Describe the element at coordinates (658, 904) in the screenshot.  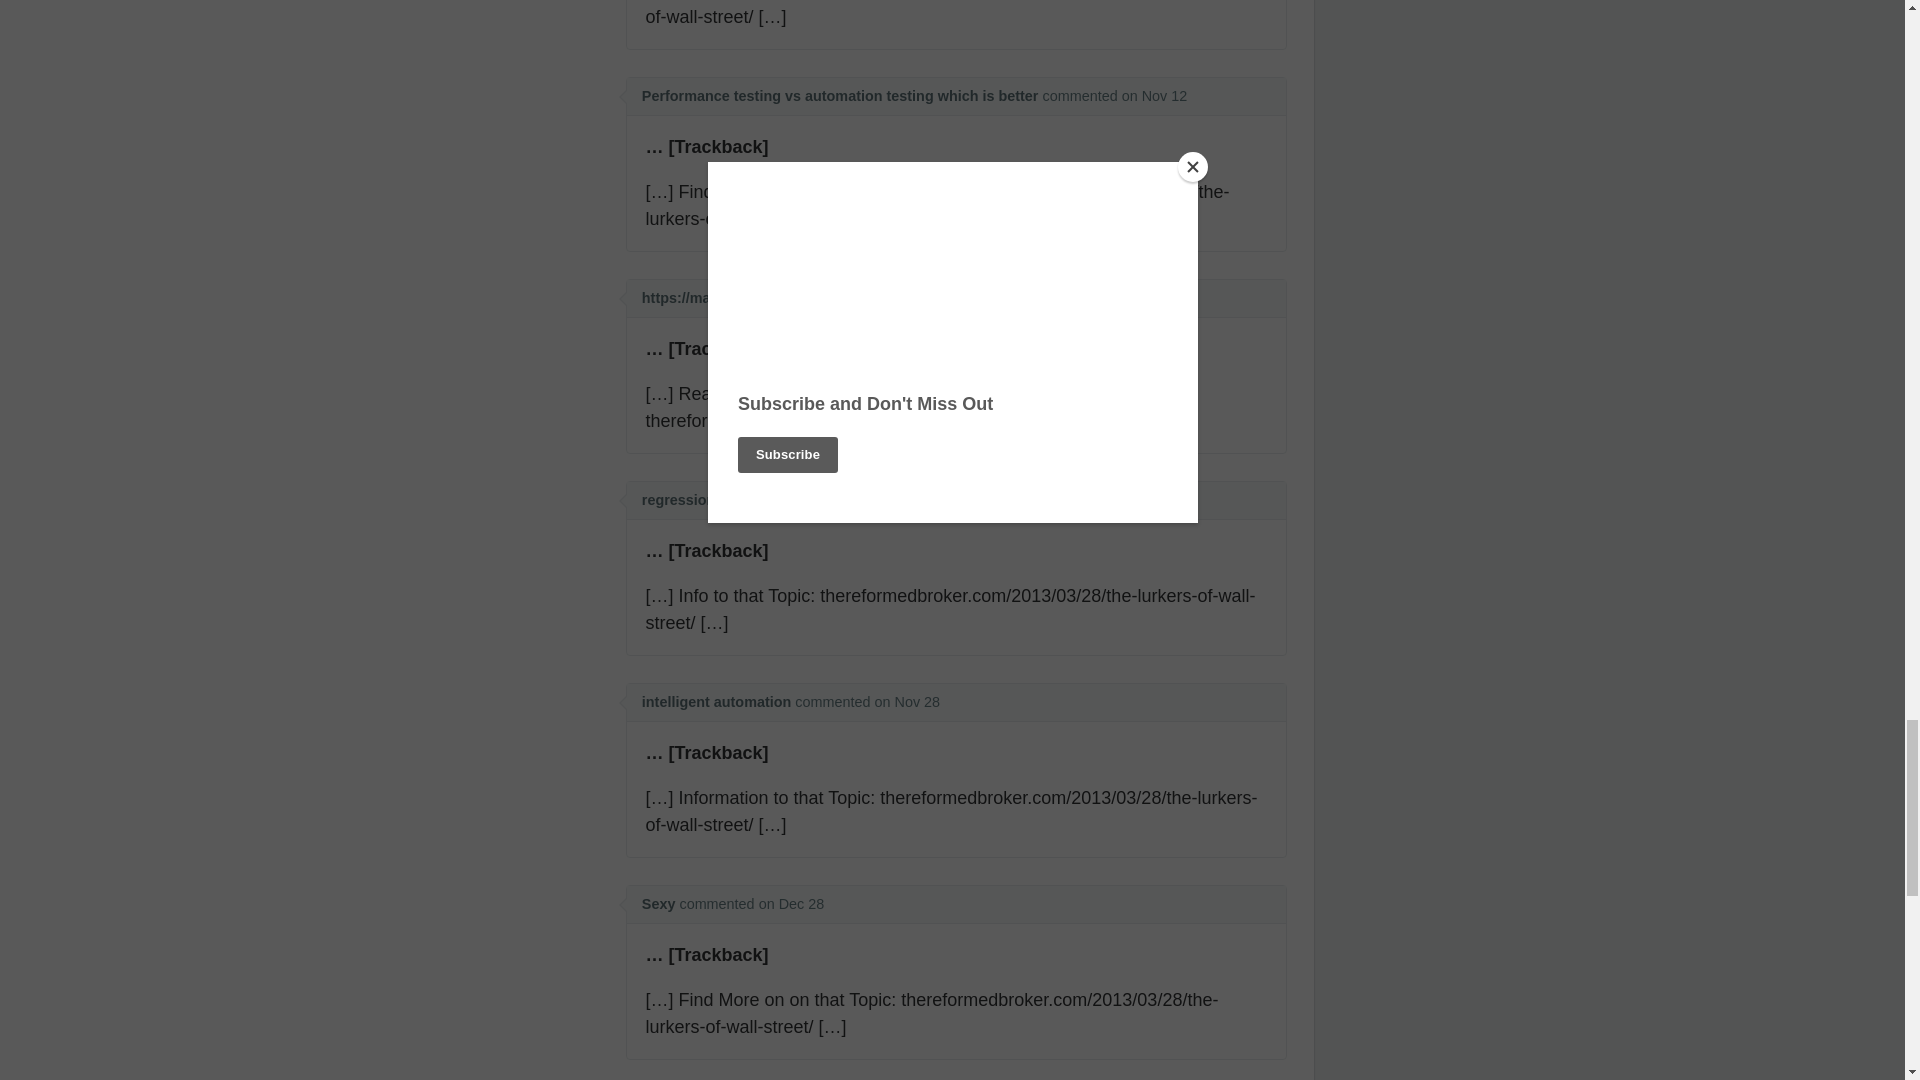
I see `Sexy` at that location.